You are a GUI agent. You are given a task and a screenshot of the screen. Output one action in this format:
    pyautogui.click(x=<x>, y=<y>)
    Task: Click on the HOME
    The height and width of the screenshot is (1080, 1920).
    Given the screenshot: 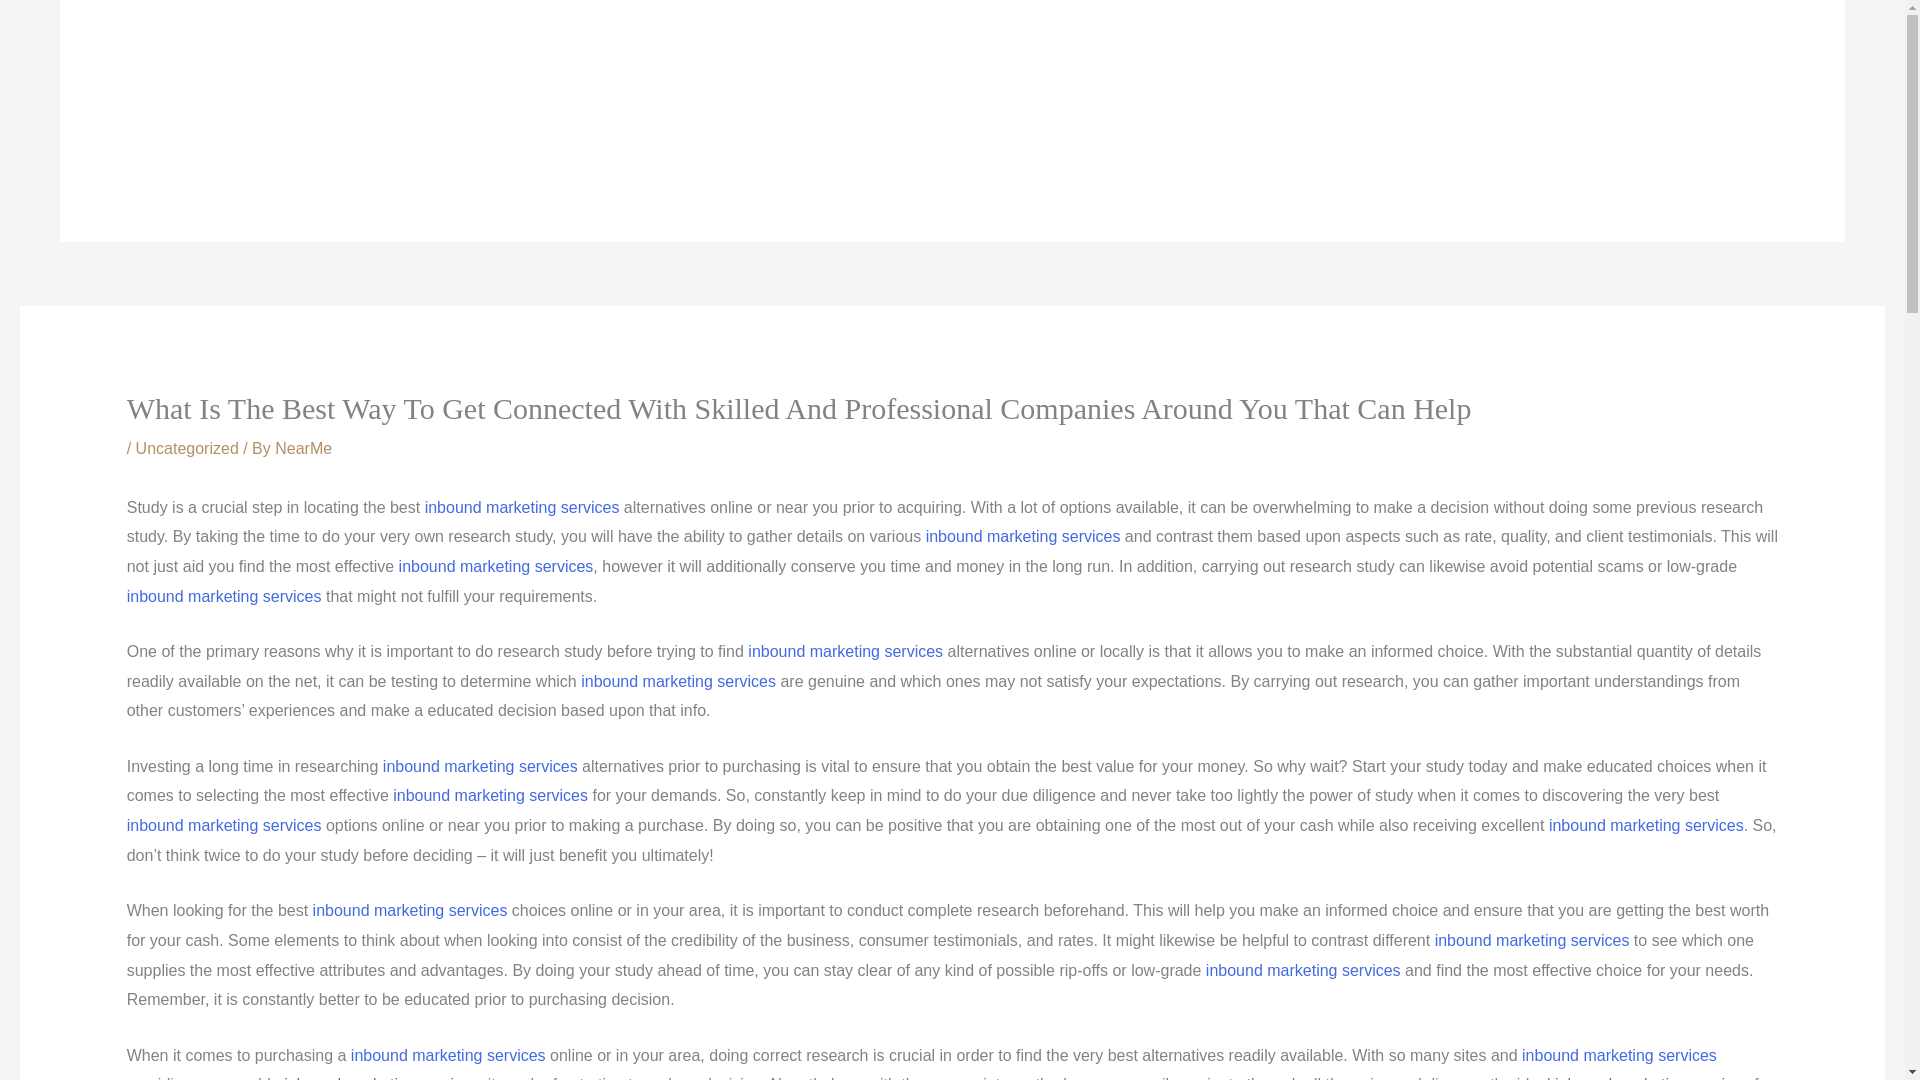 What is the action you would take?
    pyautogui.click(x=637, y=120)
    